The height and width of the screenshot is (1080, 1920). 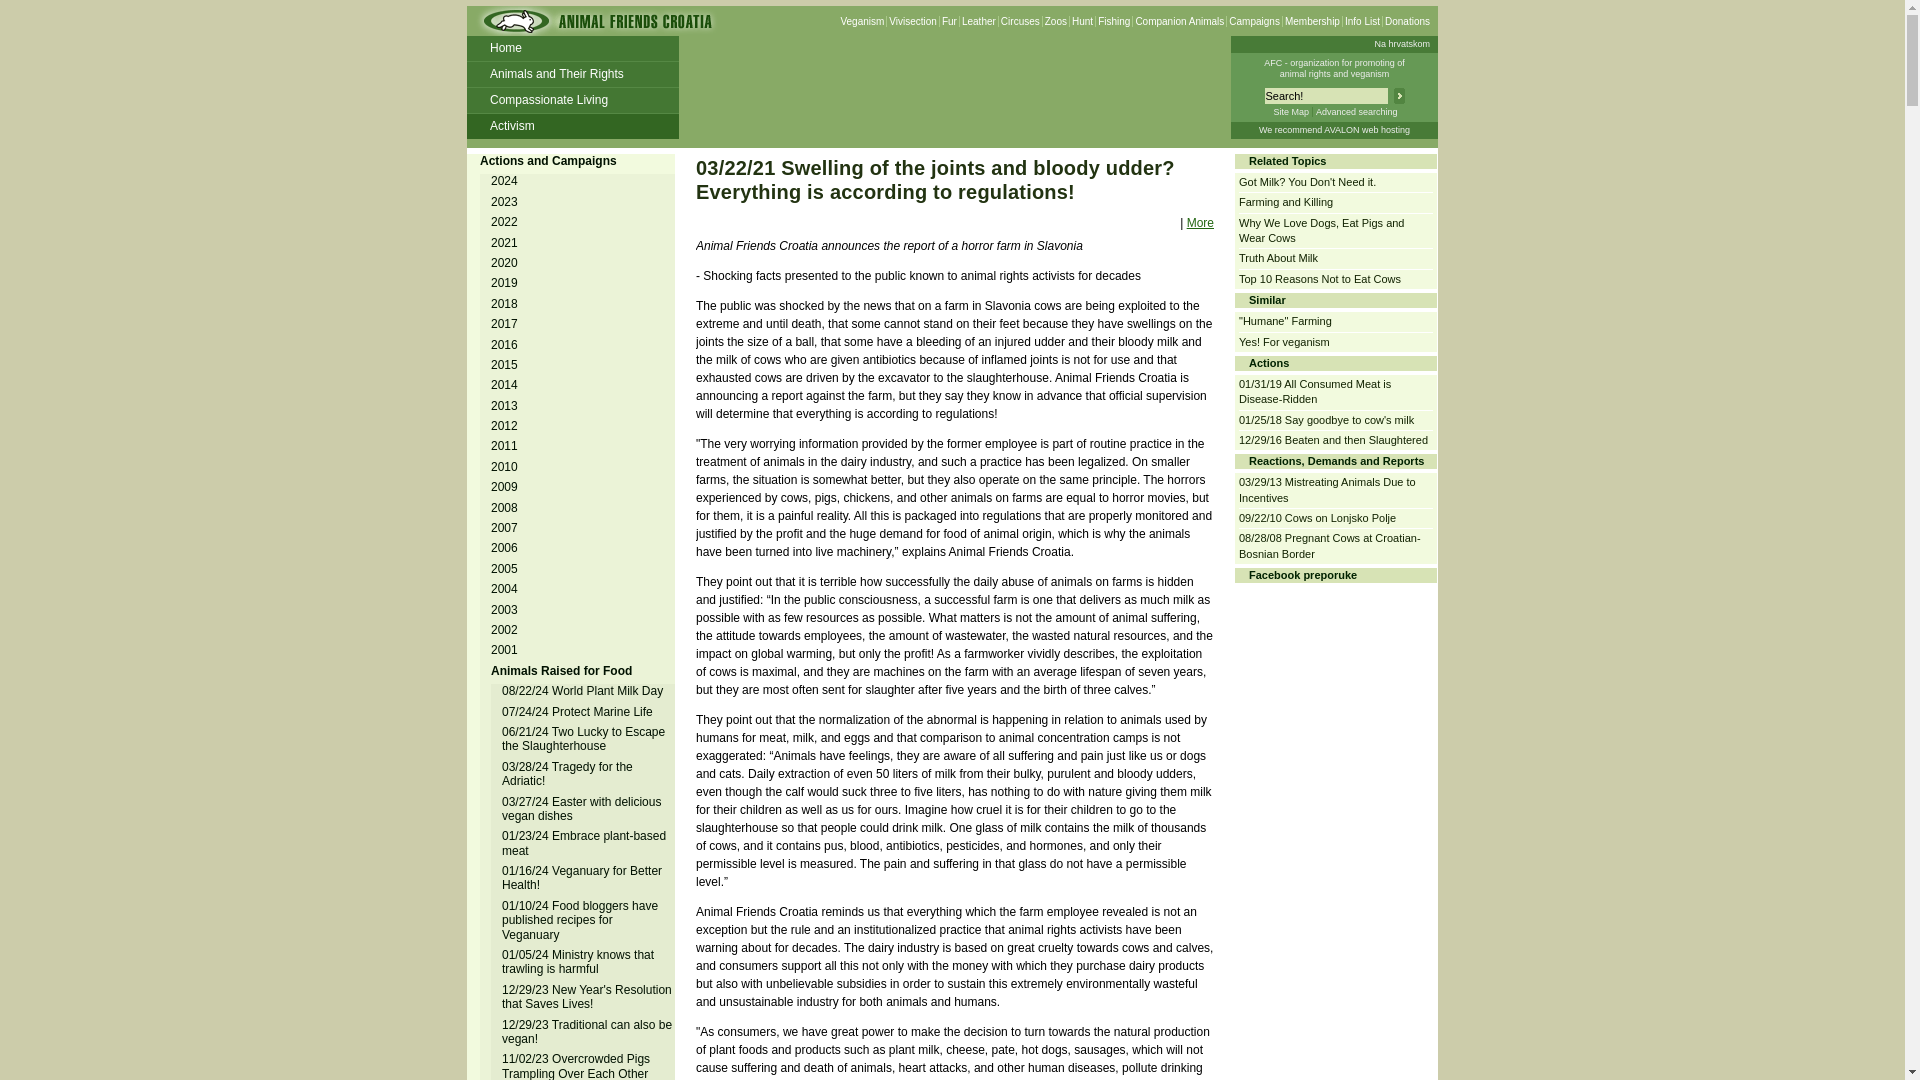 What do you see at coordinates (572, 74) in the screenshot?
I see `Animals and Their Rights` at bounding box center [572, 74].